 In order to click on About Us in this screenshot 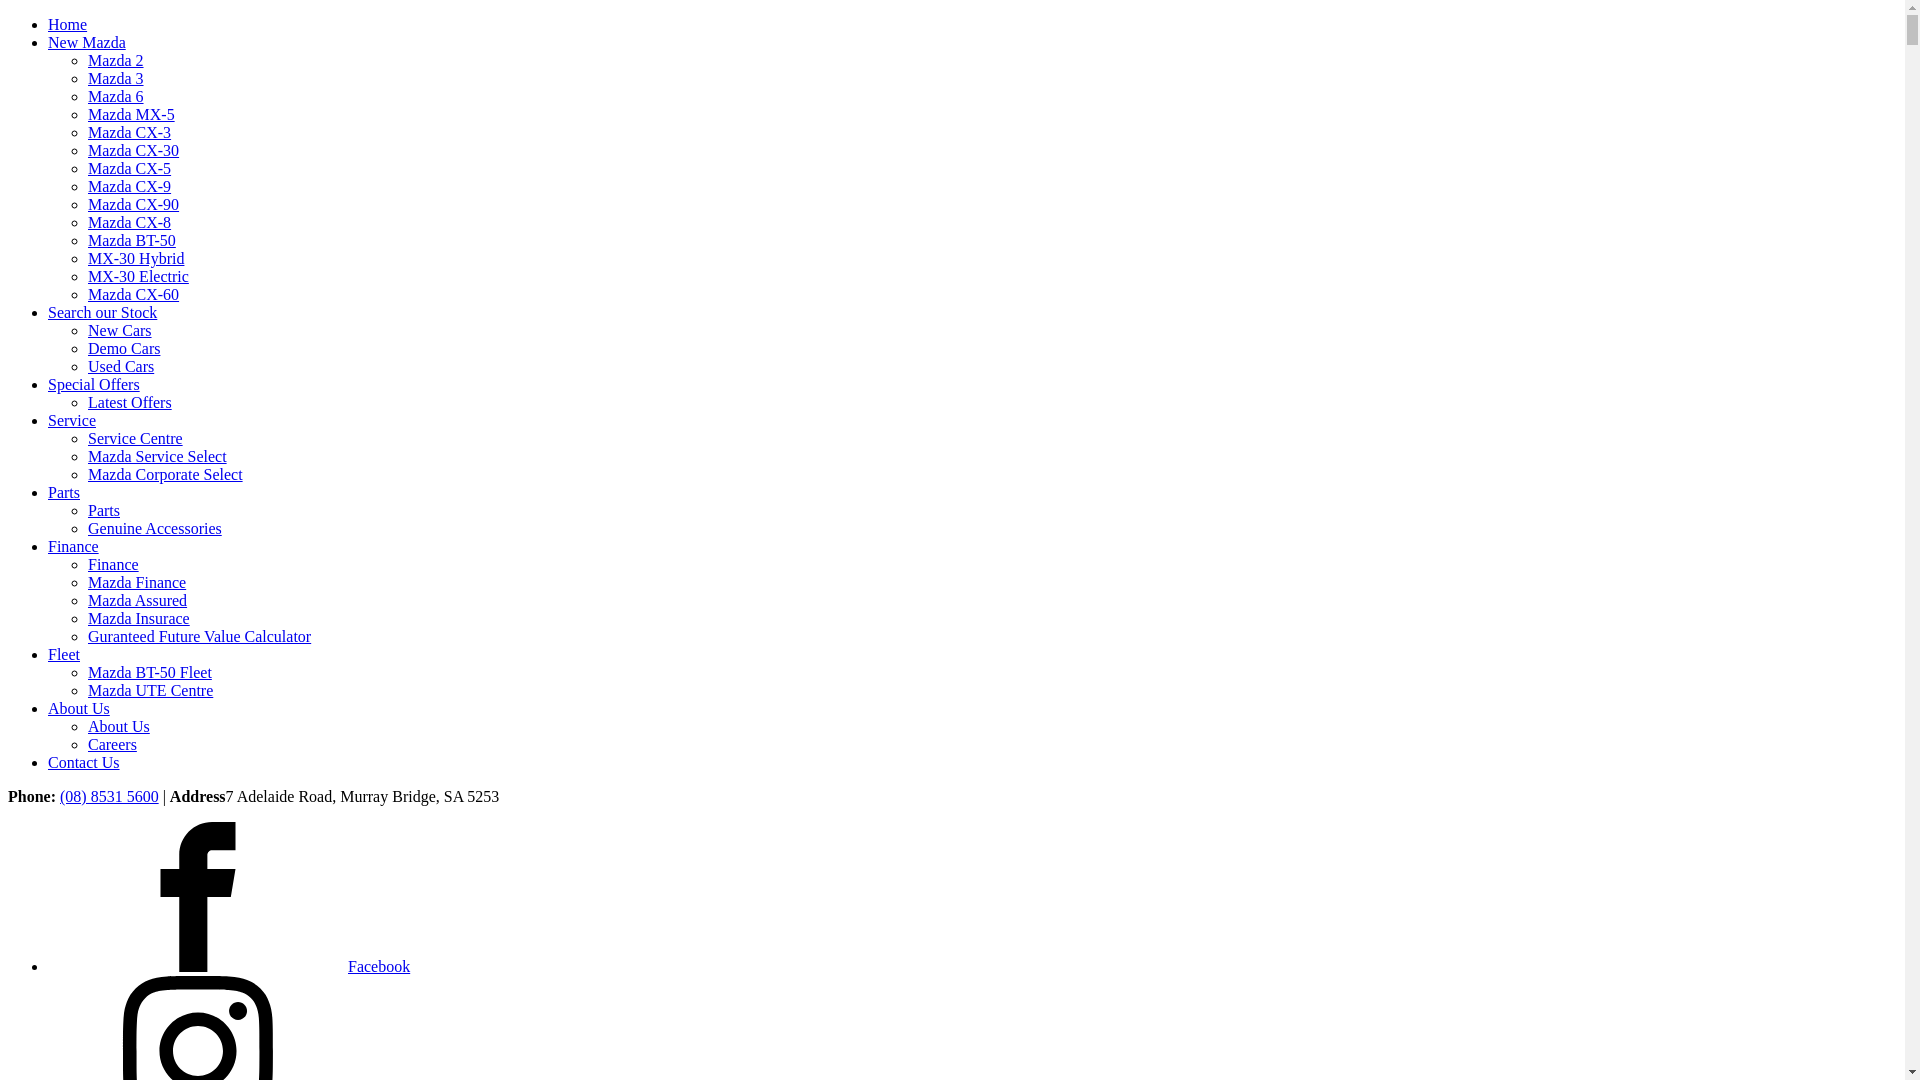, I will do `click(119, 726)`.